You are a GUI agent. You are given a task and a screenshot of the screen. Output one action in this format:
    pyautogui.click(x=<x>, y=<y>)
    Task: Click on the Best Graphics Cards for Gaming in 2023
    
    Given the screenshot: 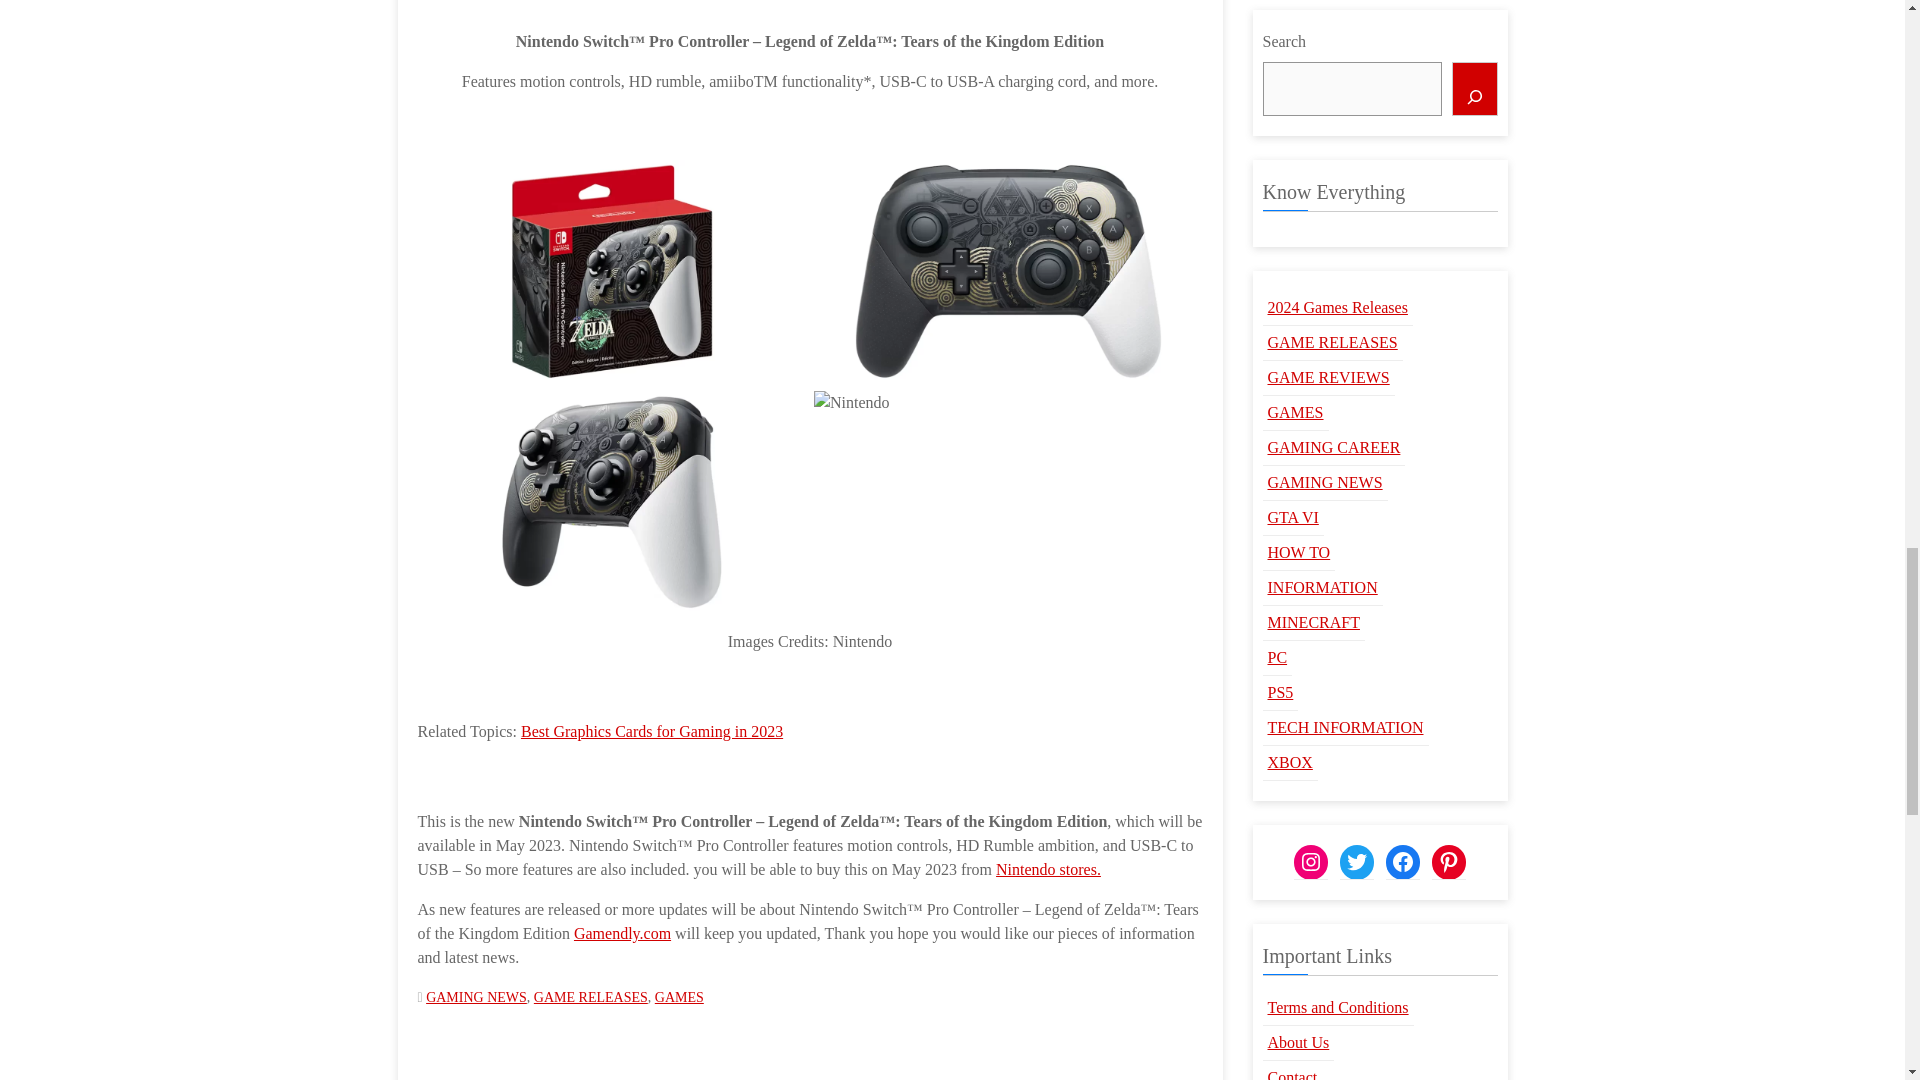 What is the action you would take?
    pyautogui.click(x=652, y=730)
    